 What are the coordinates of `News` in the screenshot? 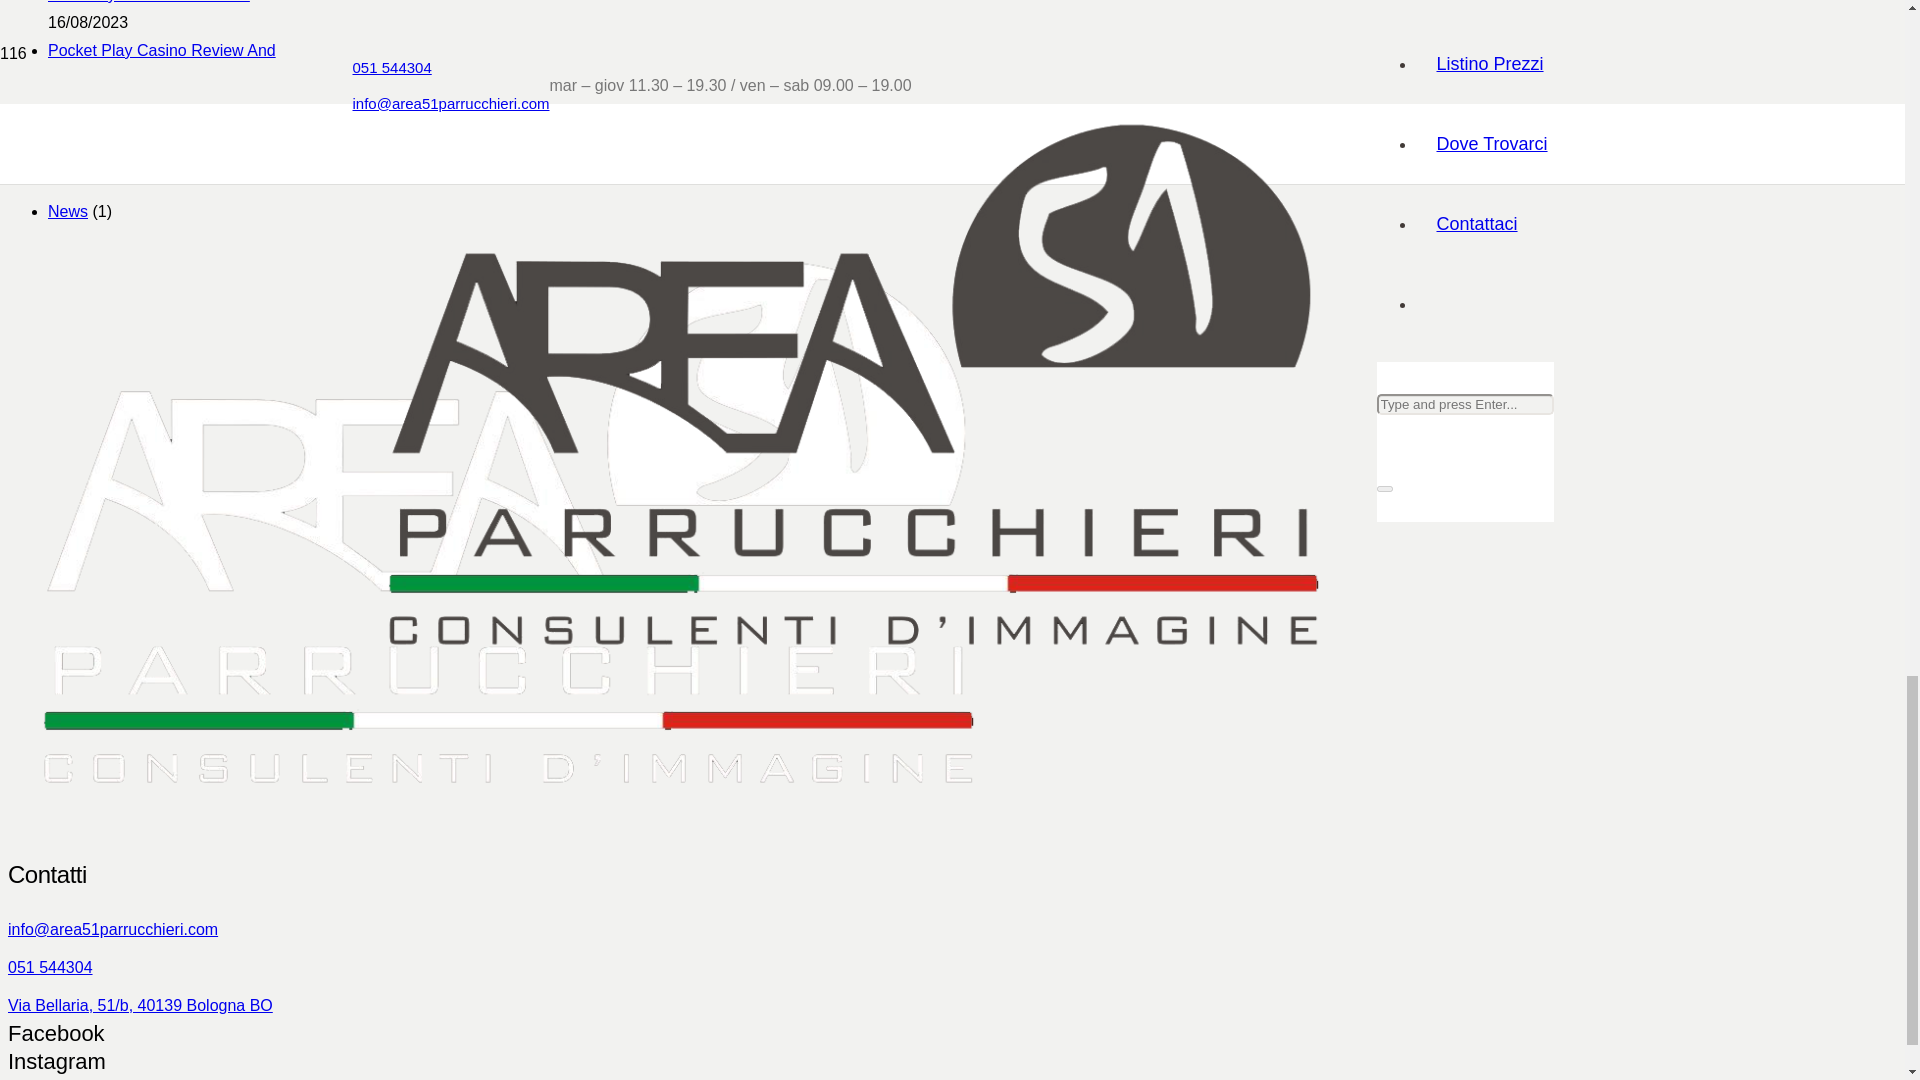 It's located at (68, 212).